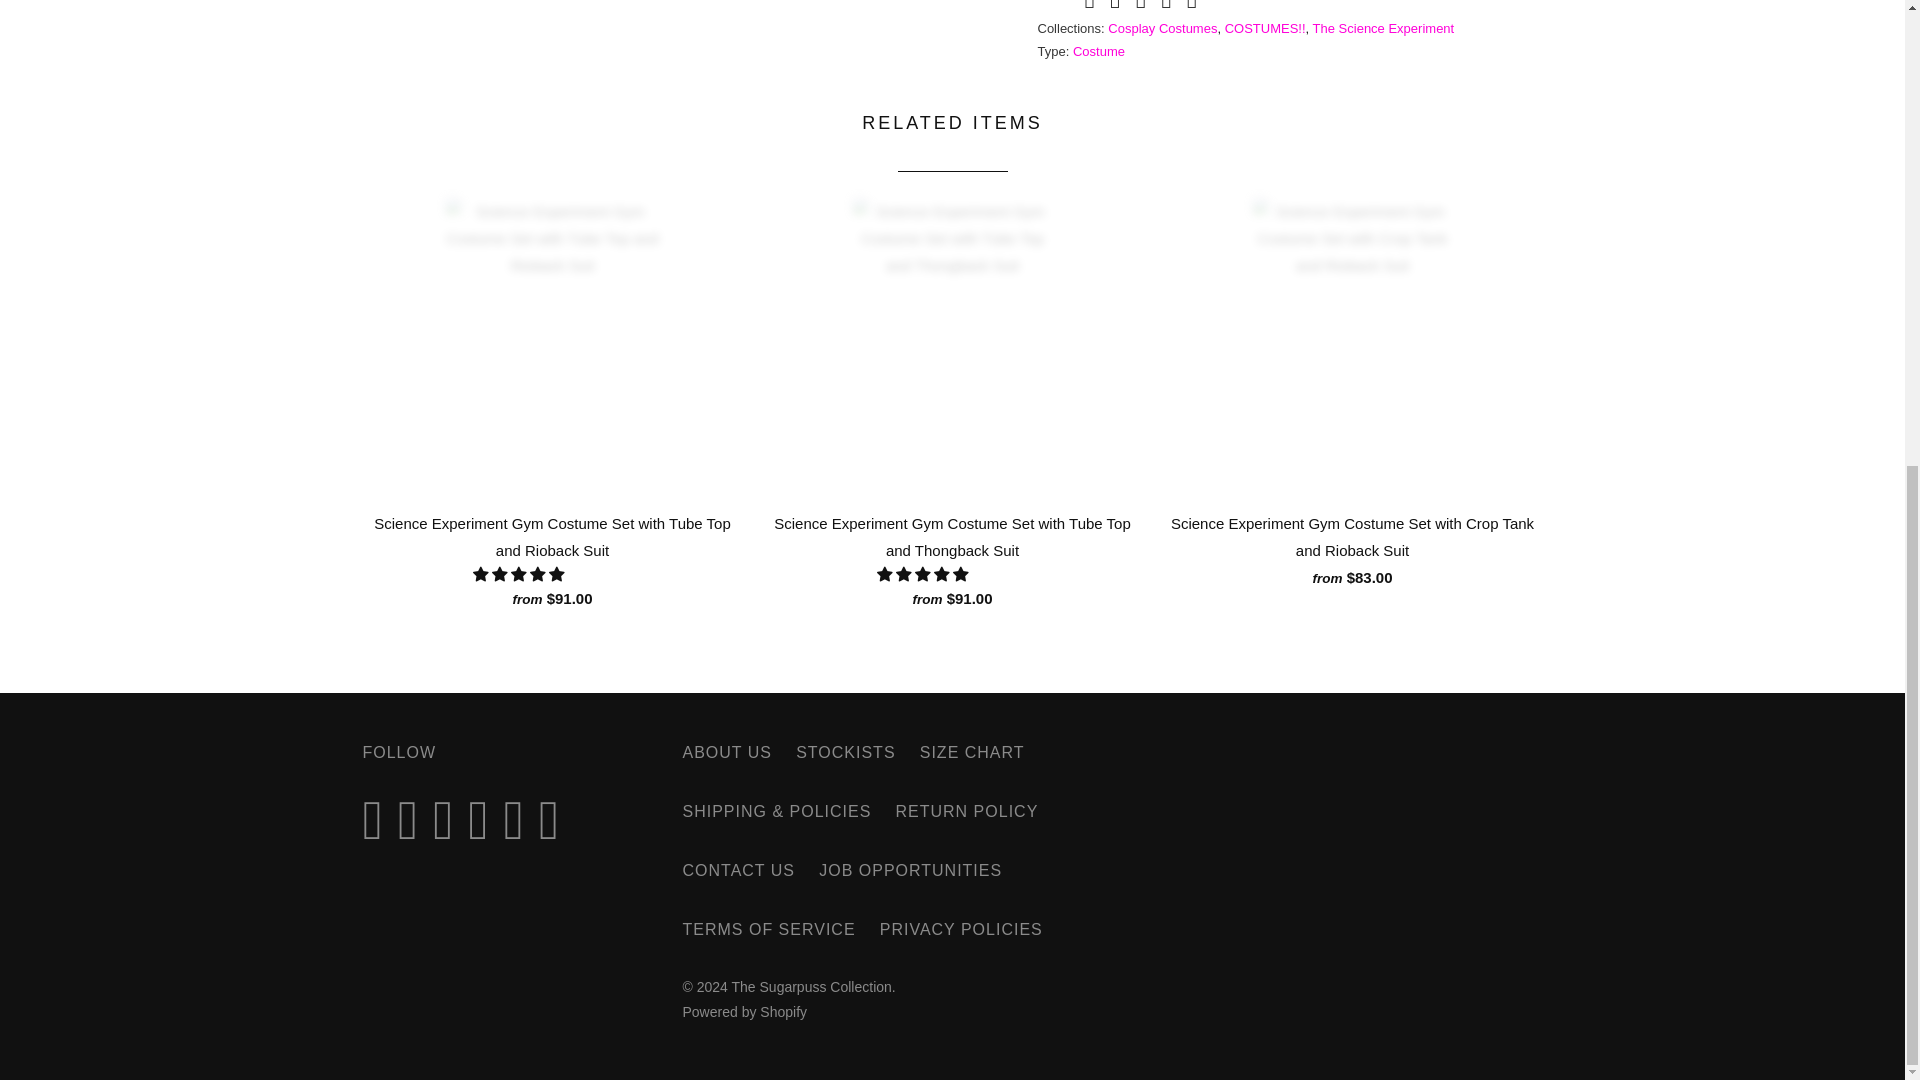 The width and height of the screenshot is (1920, 1080). I want to click on COSTUMES!!, so click(1264, 28).